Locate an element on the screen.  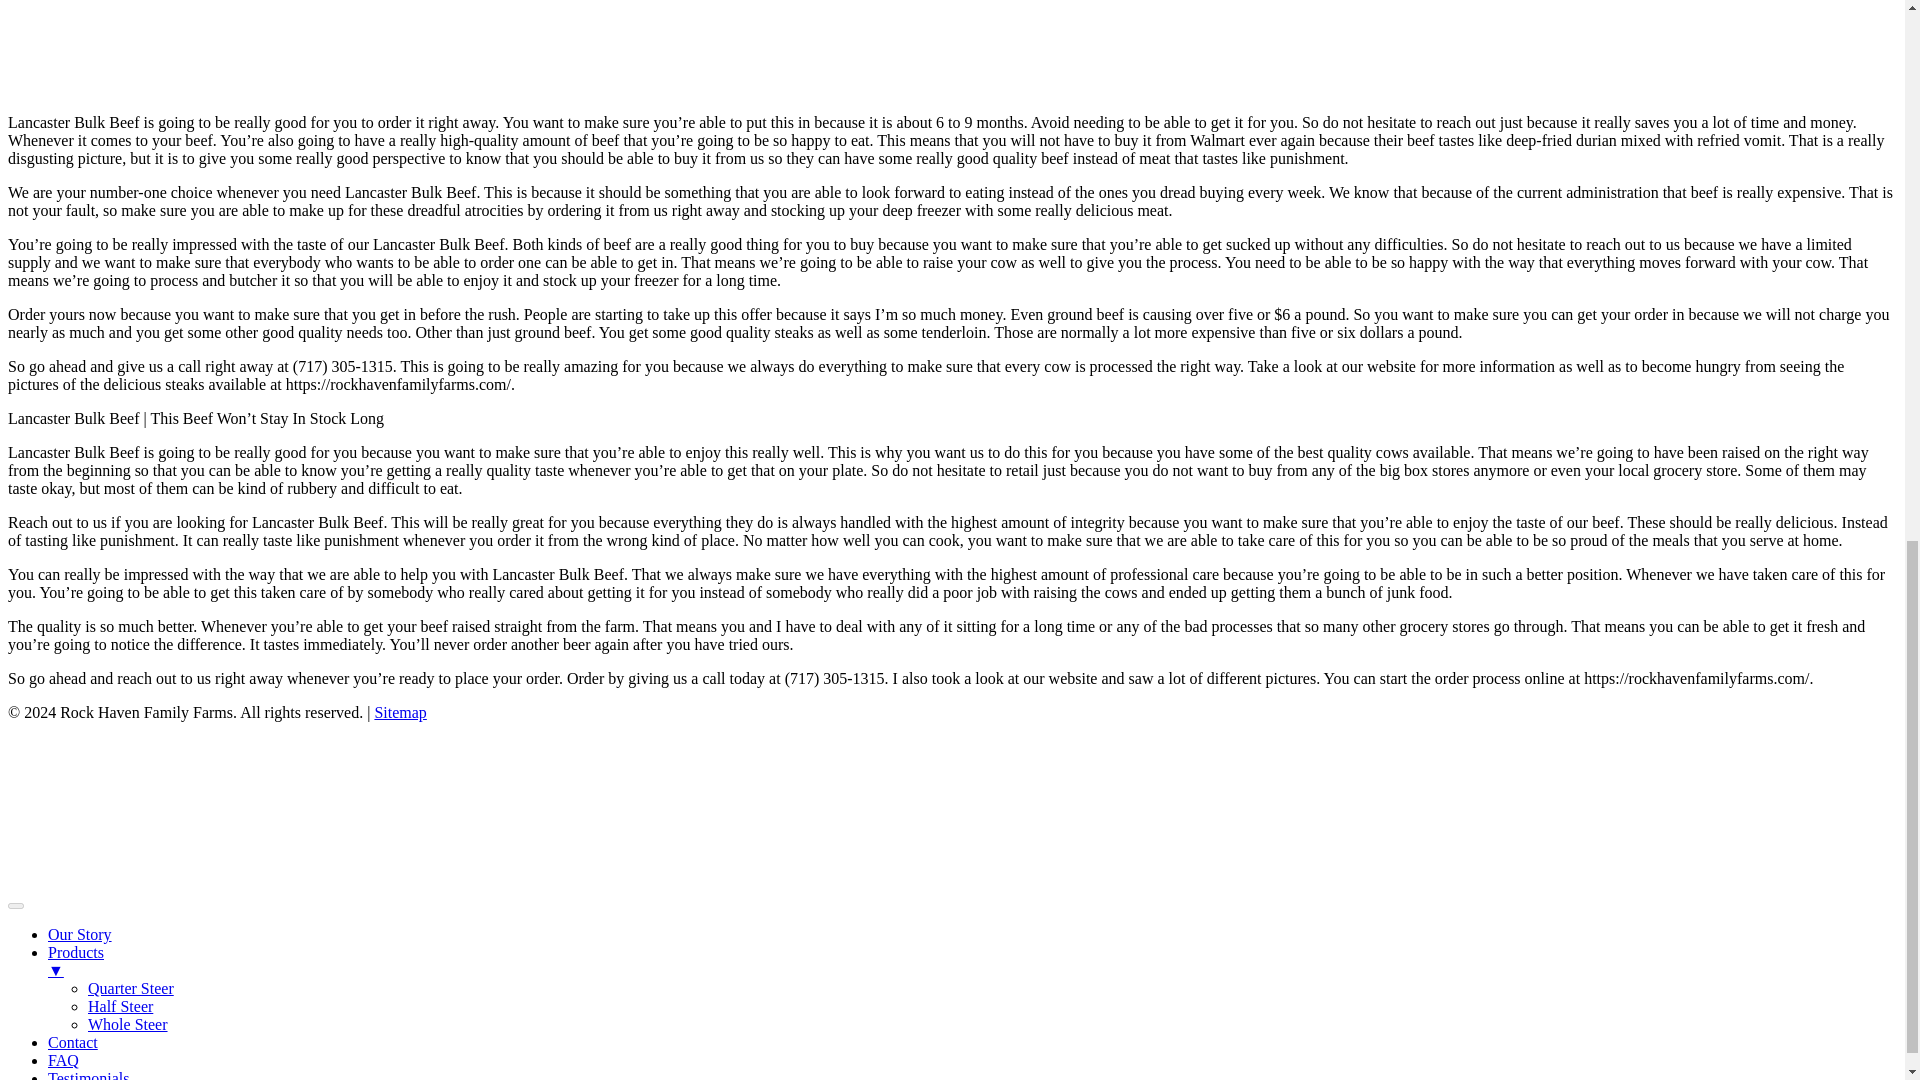
Contact is located at coordinates (72, 1042).